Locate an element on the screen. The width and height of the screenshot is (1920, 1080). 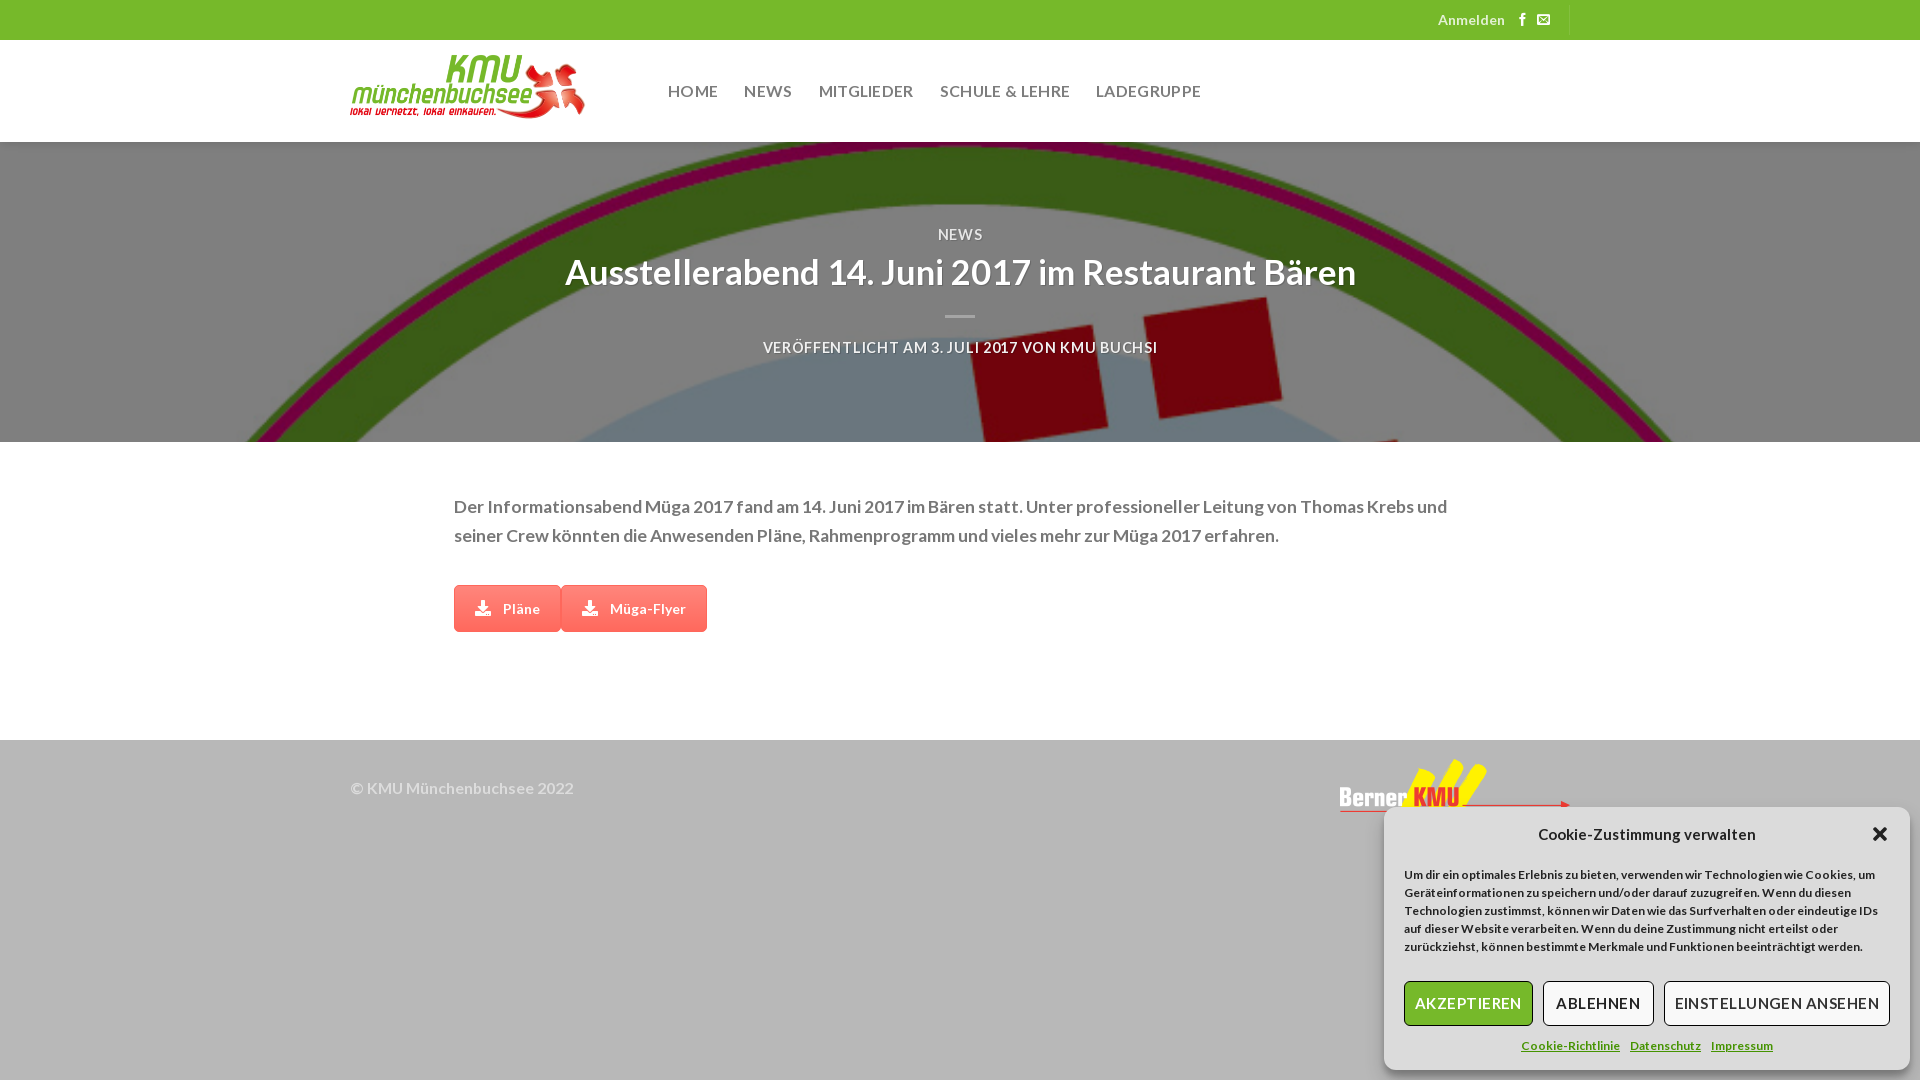
LADEGRUPPE is located at coordinates (1148, 91).